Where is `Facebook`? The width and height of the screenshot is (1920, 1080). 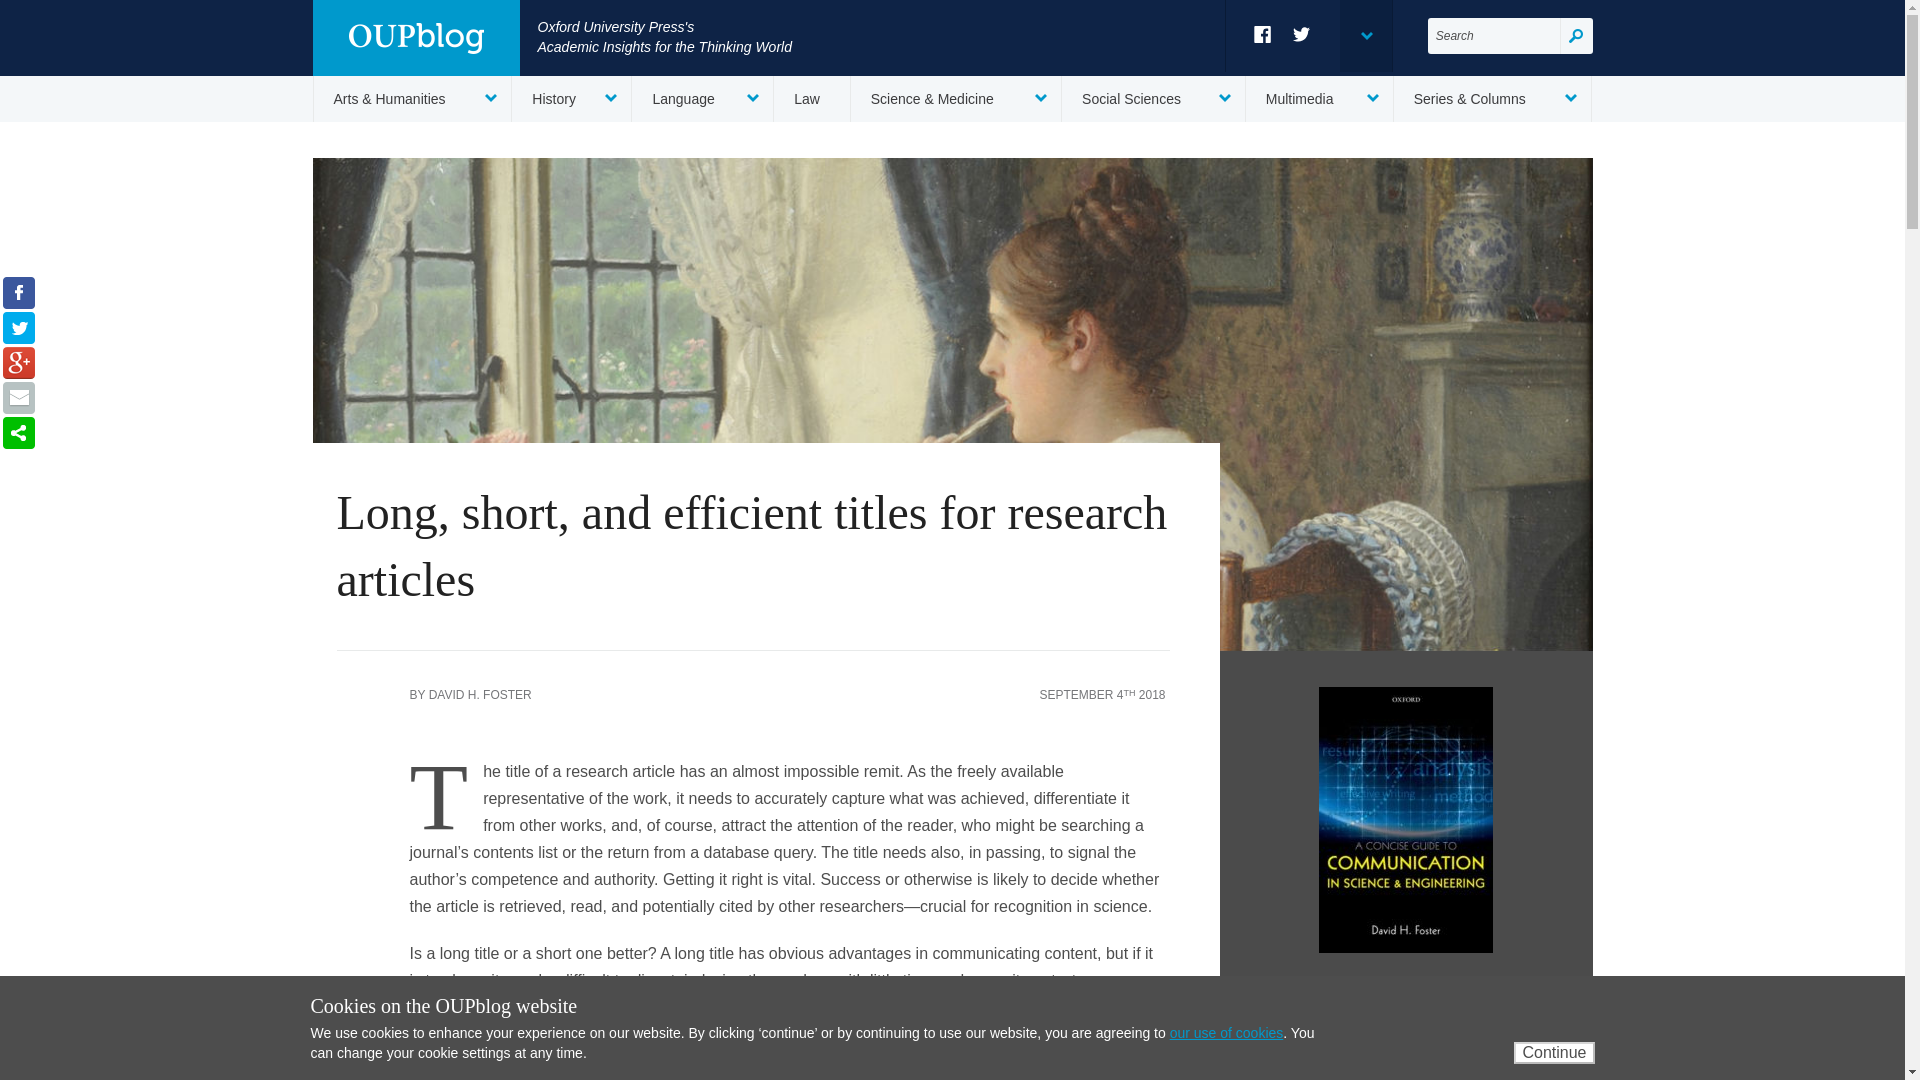 Facebook is located at coordinates (1262, 34).